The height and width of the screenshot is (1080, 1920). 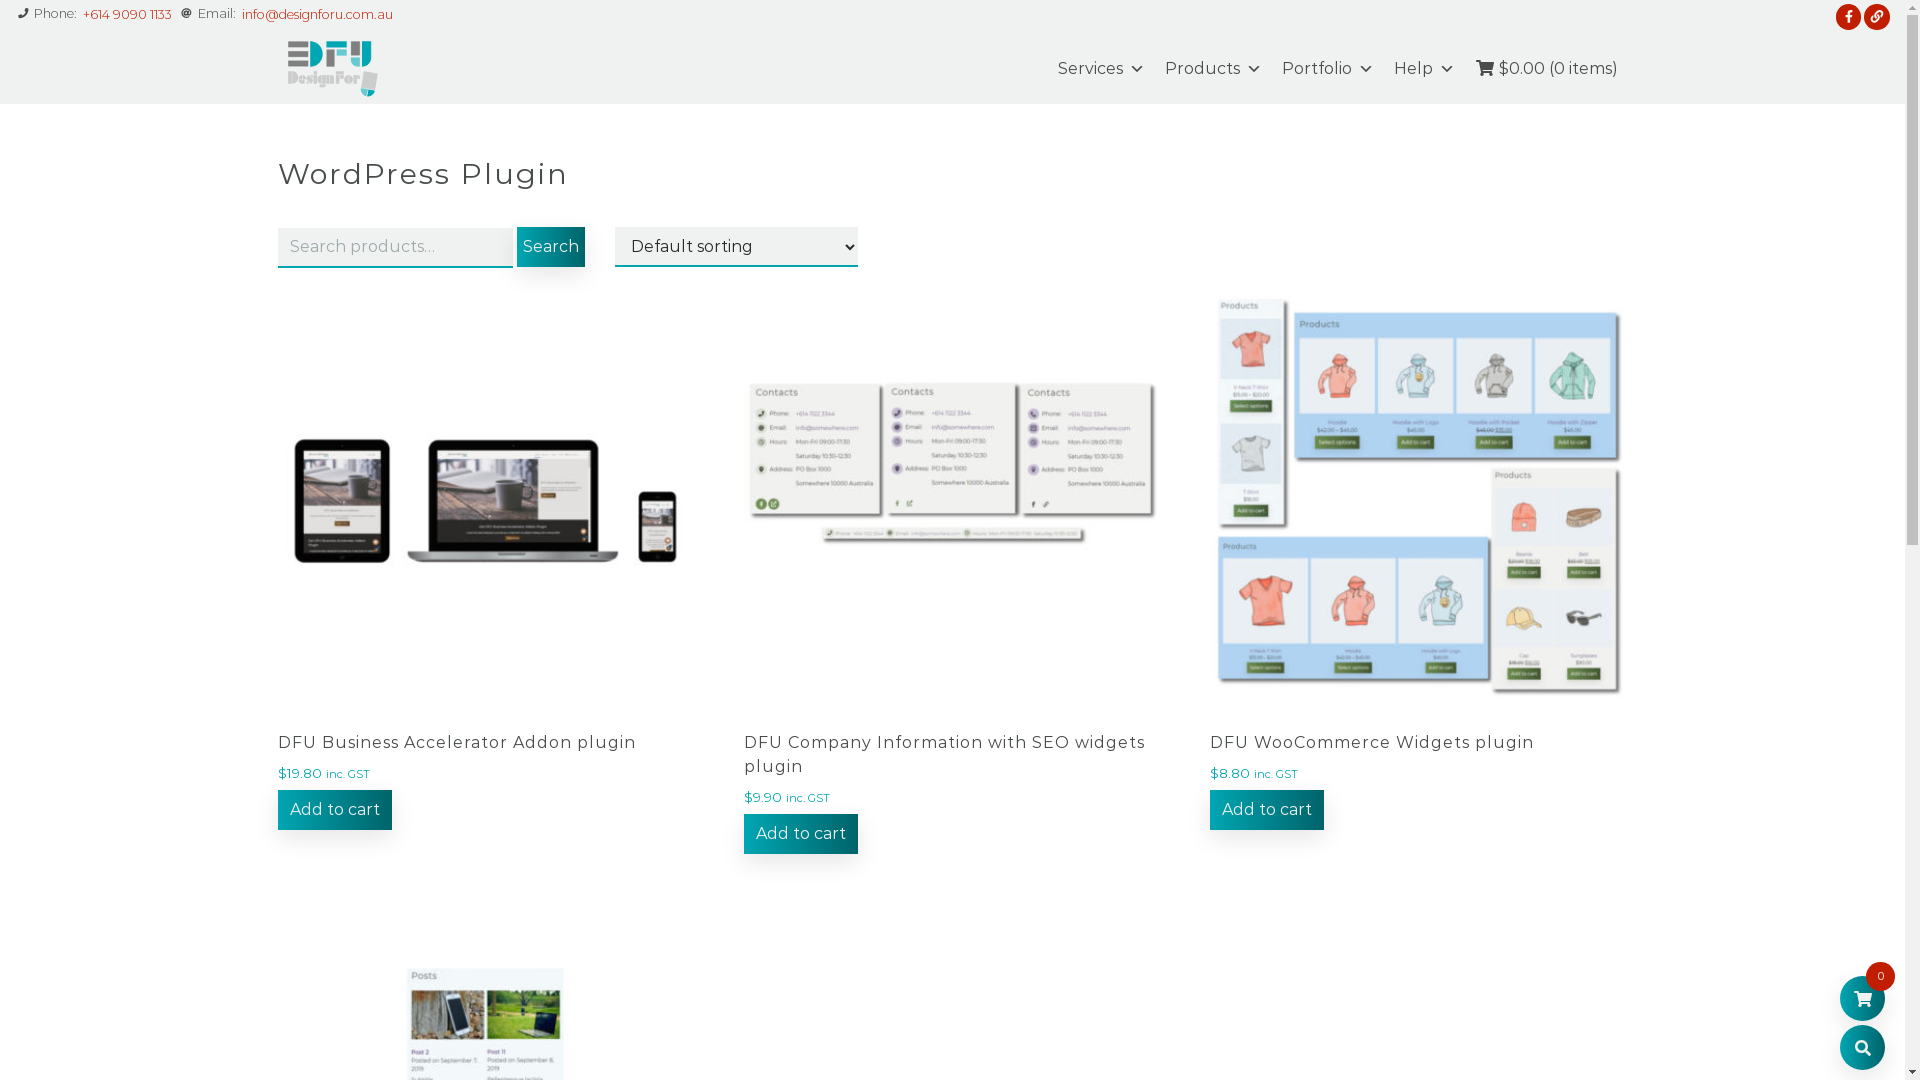 I want to click on Search, so click(x=550, y=247).